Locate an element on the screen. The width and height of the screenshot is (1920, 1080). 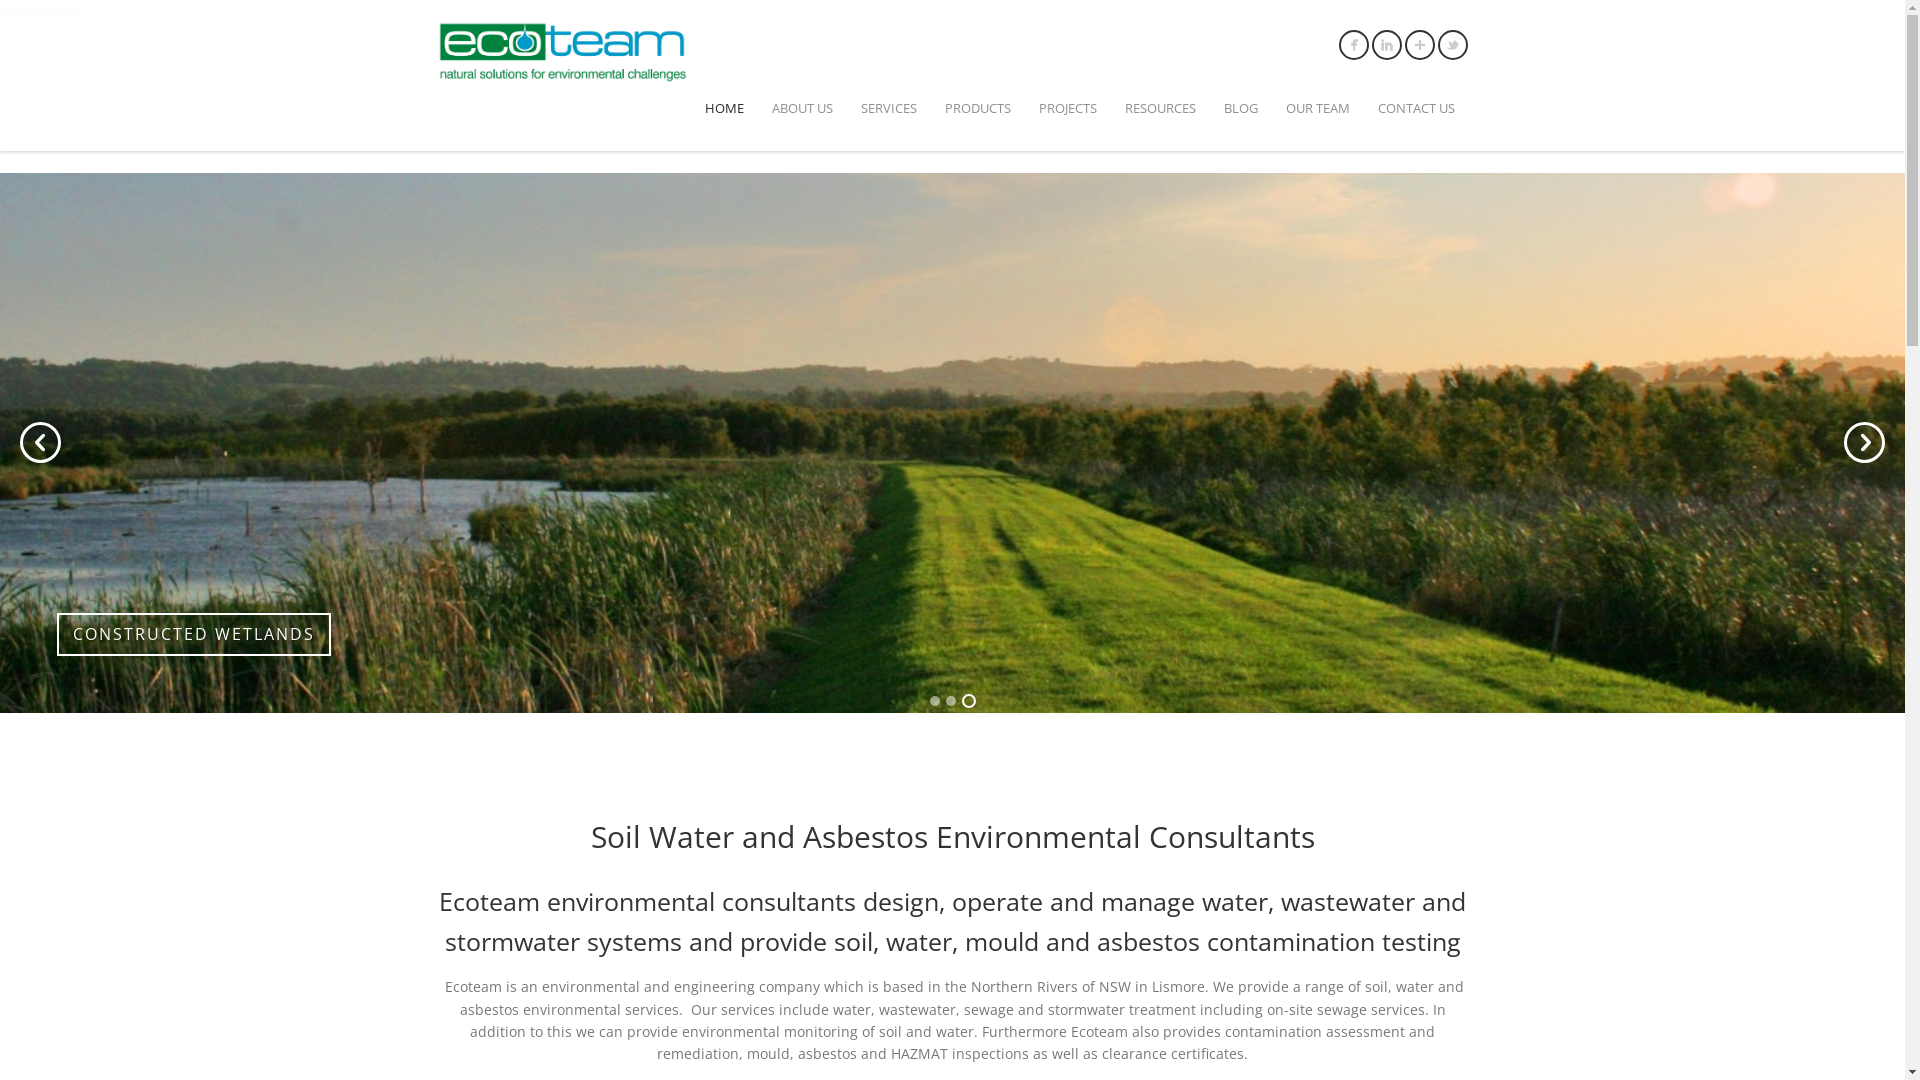
PROJECTS is located at coordinates (1067, 108).